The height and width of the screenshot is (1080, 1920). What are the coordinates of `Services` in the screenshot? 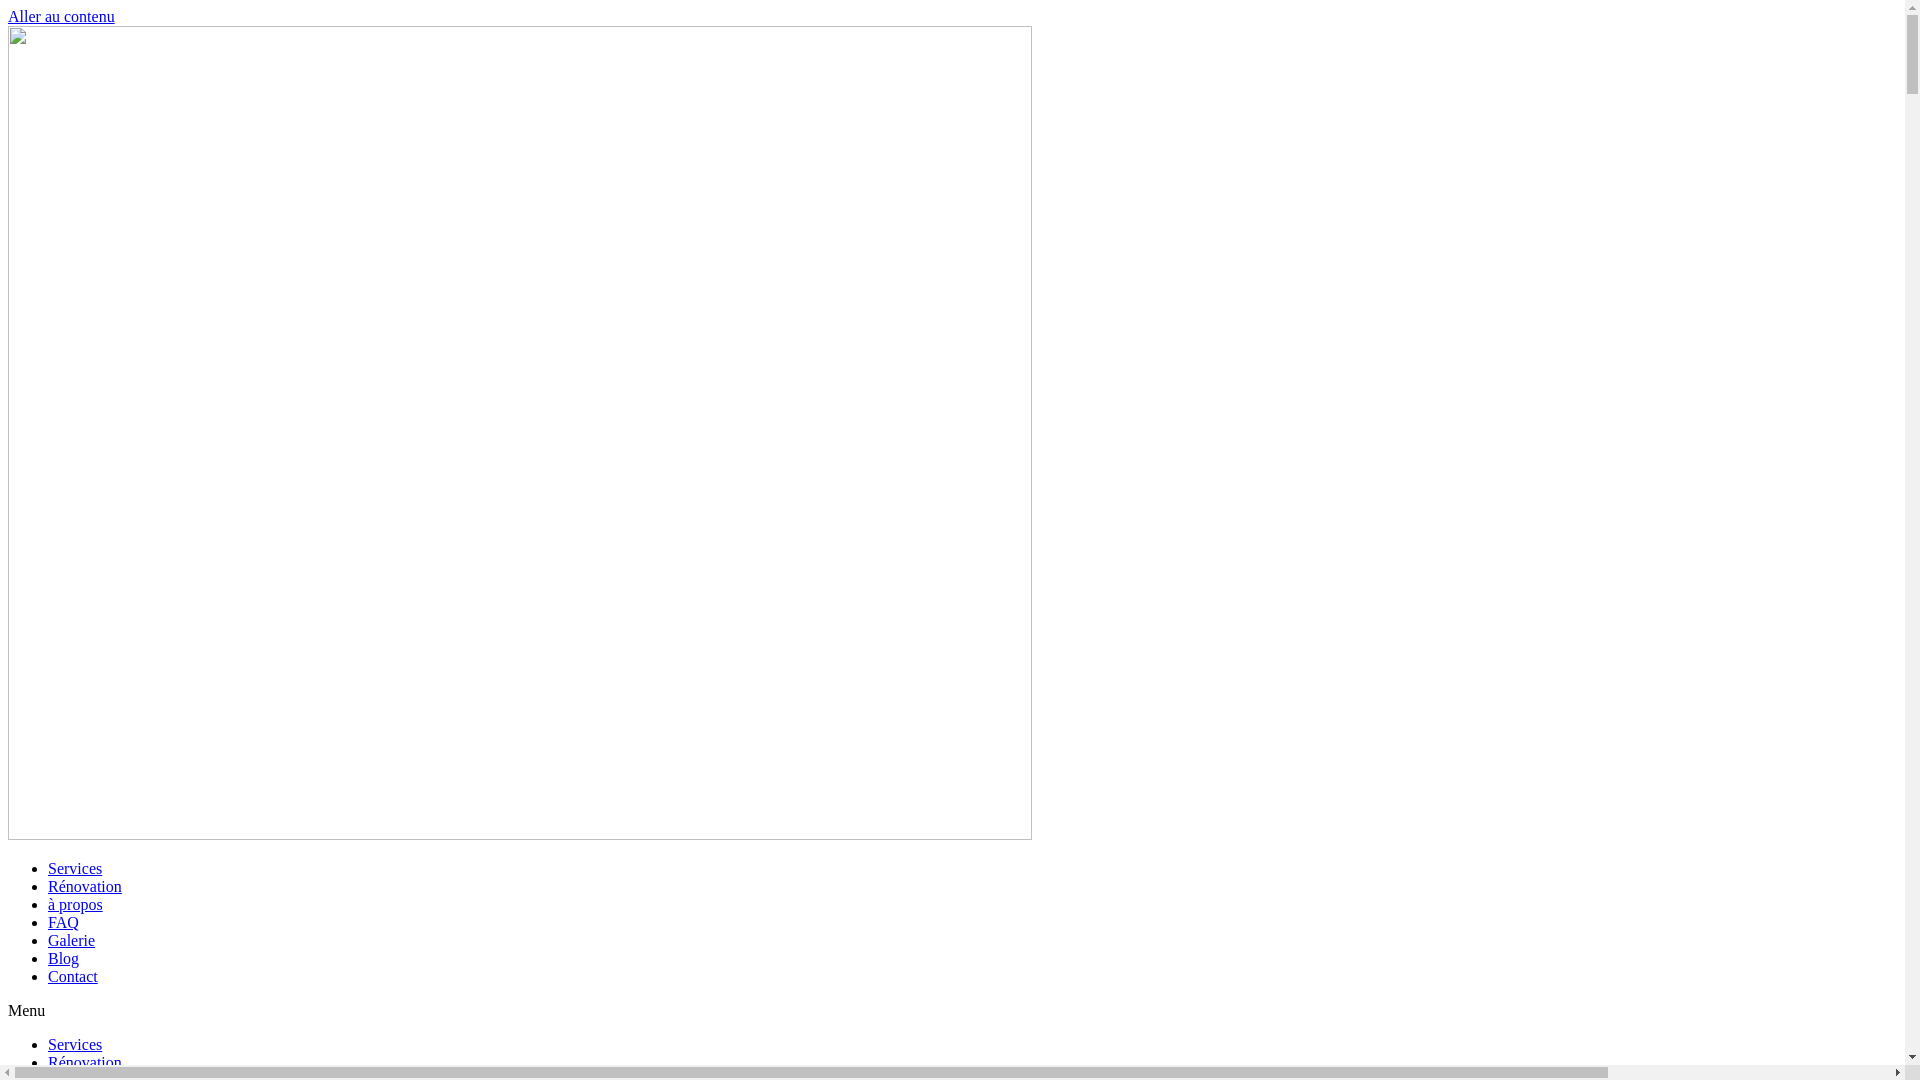 It's located at (75, 868).